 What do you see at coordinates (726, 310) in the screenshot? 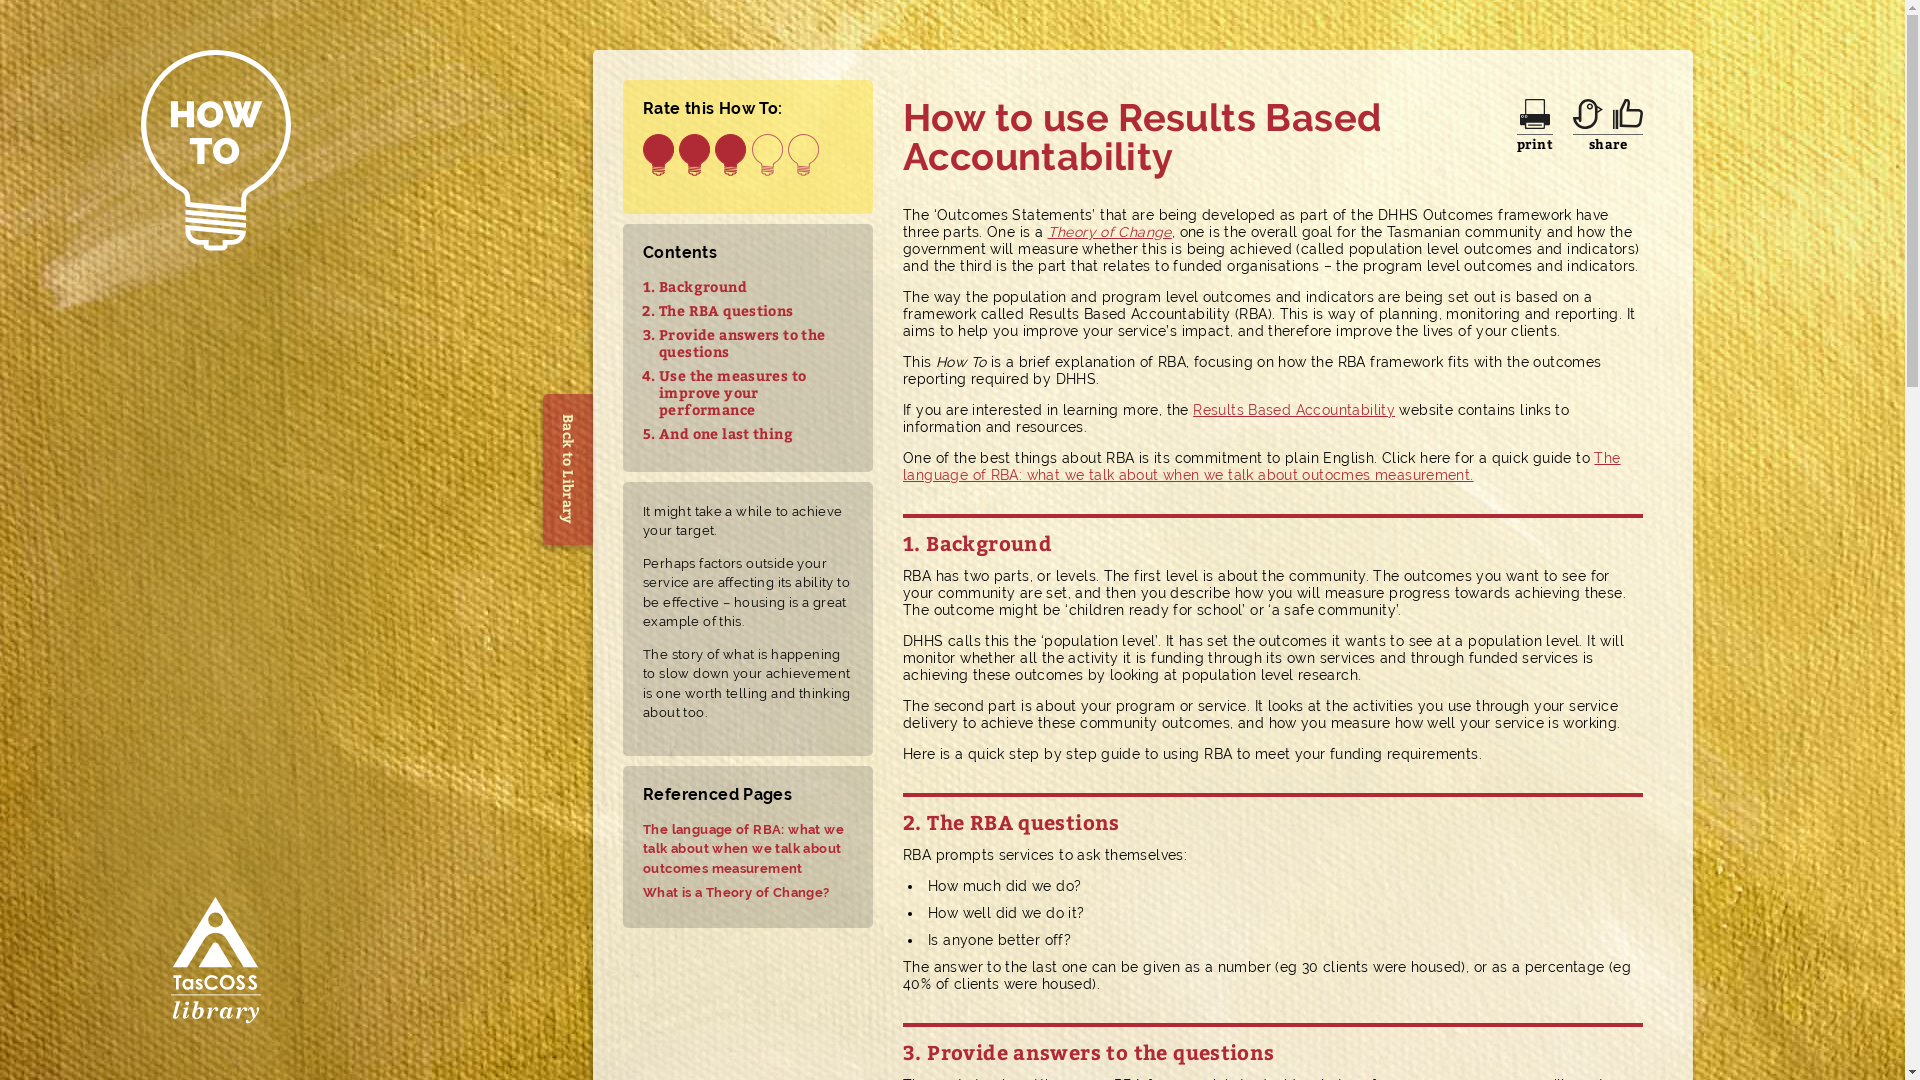
I see `The RBA questions` at bounding box center [726, 310].